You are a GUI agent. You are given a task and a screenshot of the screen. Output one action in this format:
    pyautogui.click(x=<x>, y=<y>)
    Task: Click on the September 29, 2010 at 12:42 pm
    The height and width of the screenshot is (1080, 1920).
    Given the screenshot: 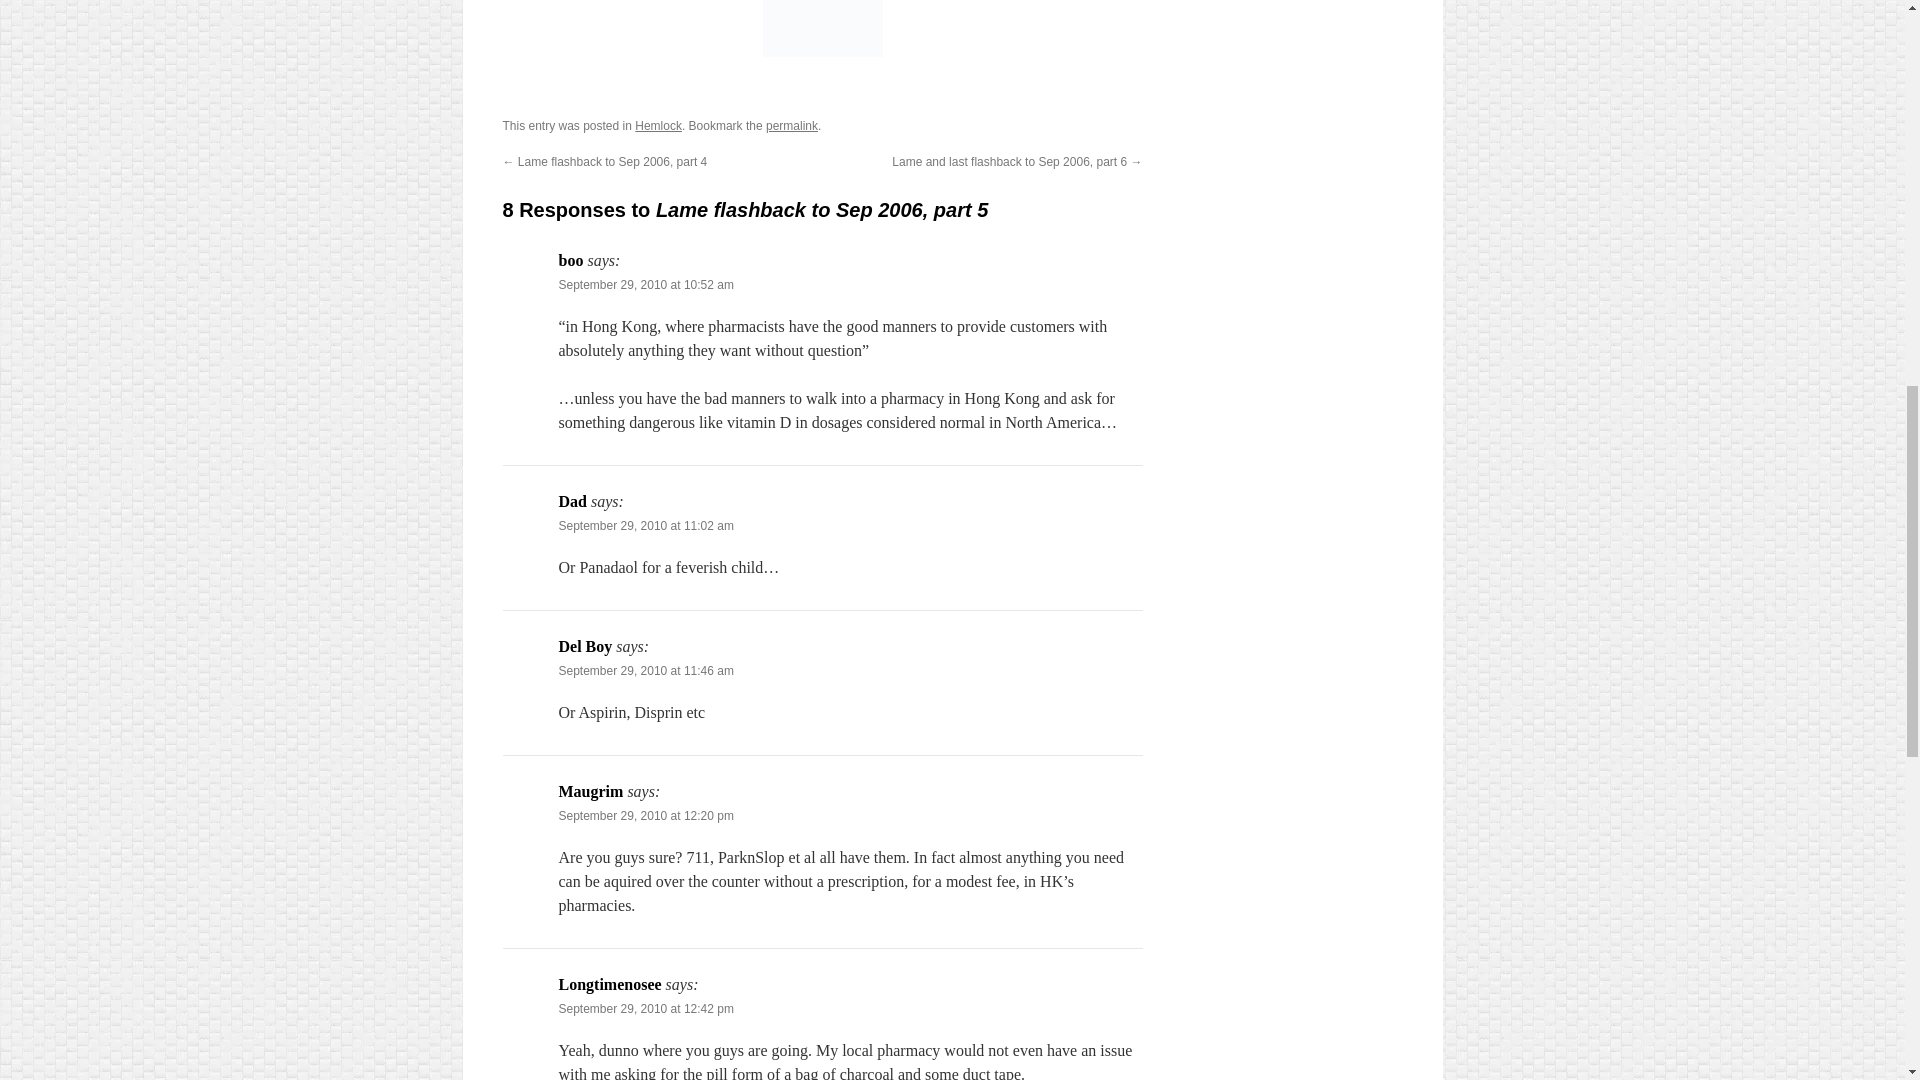 What is the action you would take?
    pyautogui.click(x=646, y=1009)
    